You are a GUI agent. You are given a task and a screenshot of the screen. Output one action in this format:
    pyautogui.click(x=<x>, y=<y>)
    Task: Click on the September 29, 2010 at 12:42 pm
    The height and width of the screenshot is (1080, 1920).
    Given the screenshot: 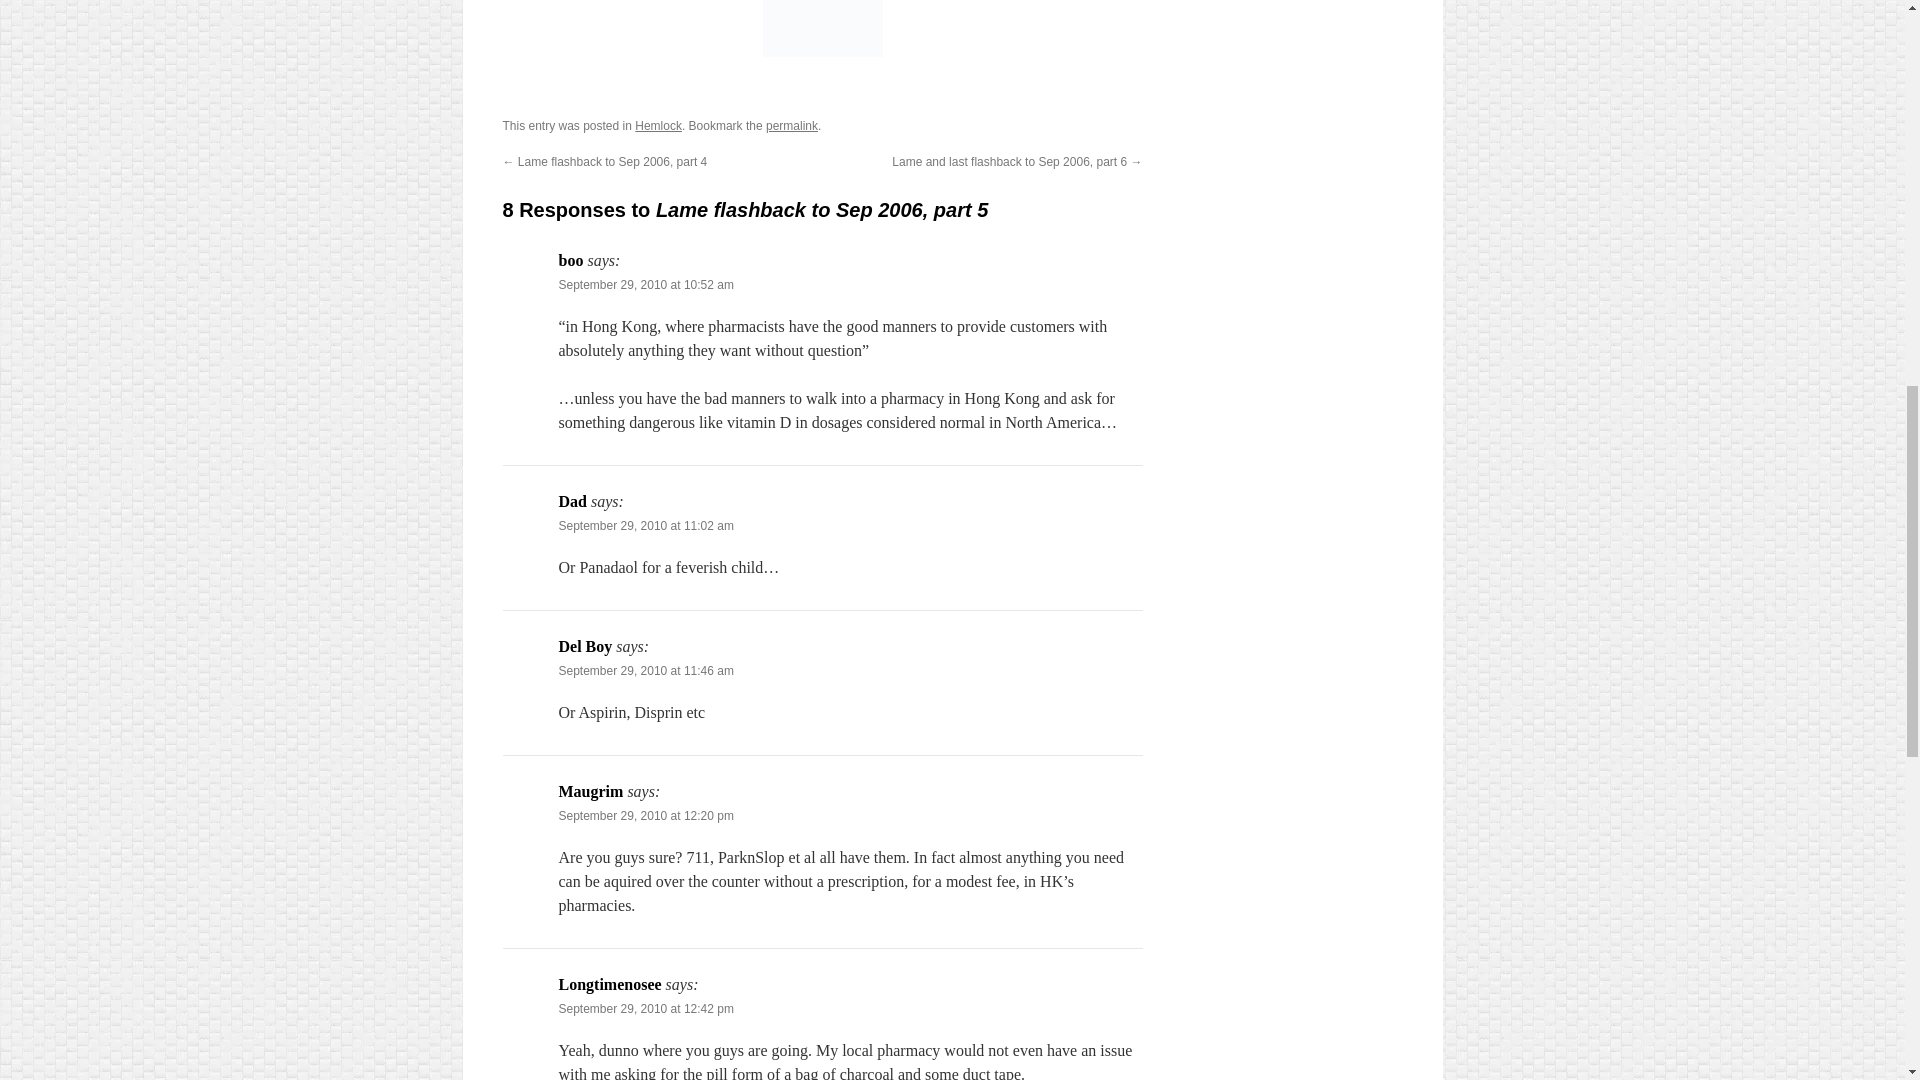 What is the action you would take?
    pyautogui.click(x=646, y=1009)
    